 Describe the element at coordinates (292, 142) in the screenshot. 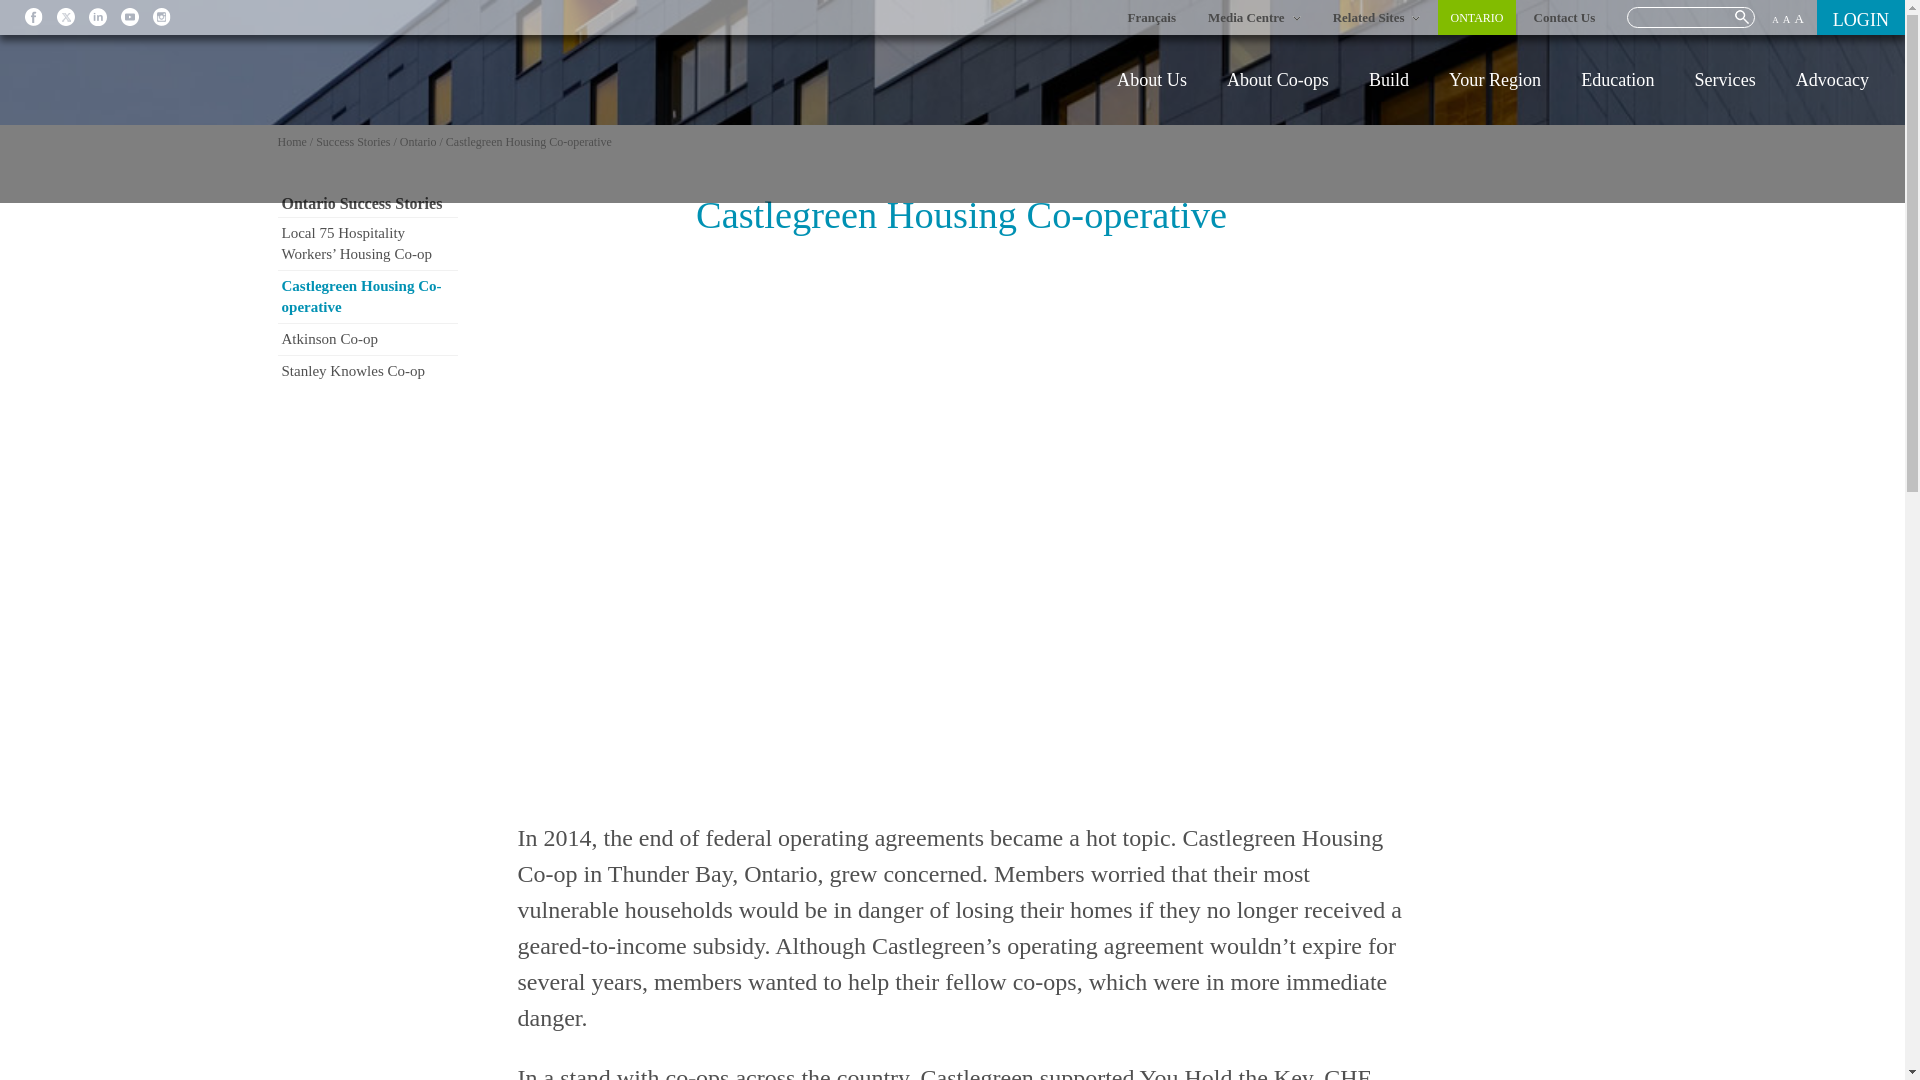

I see `Go to CHF Canada.` at that location.